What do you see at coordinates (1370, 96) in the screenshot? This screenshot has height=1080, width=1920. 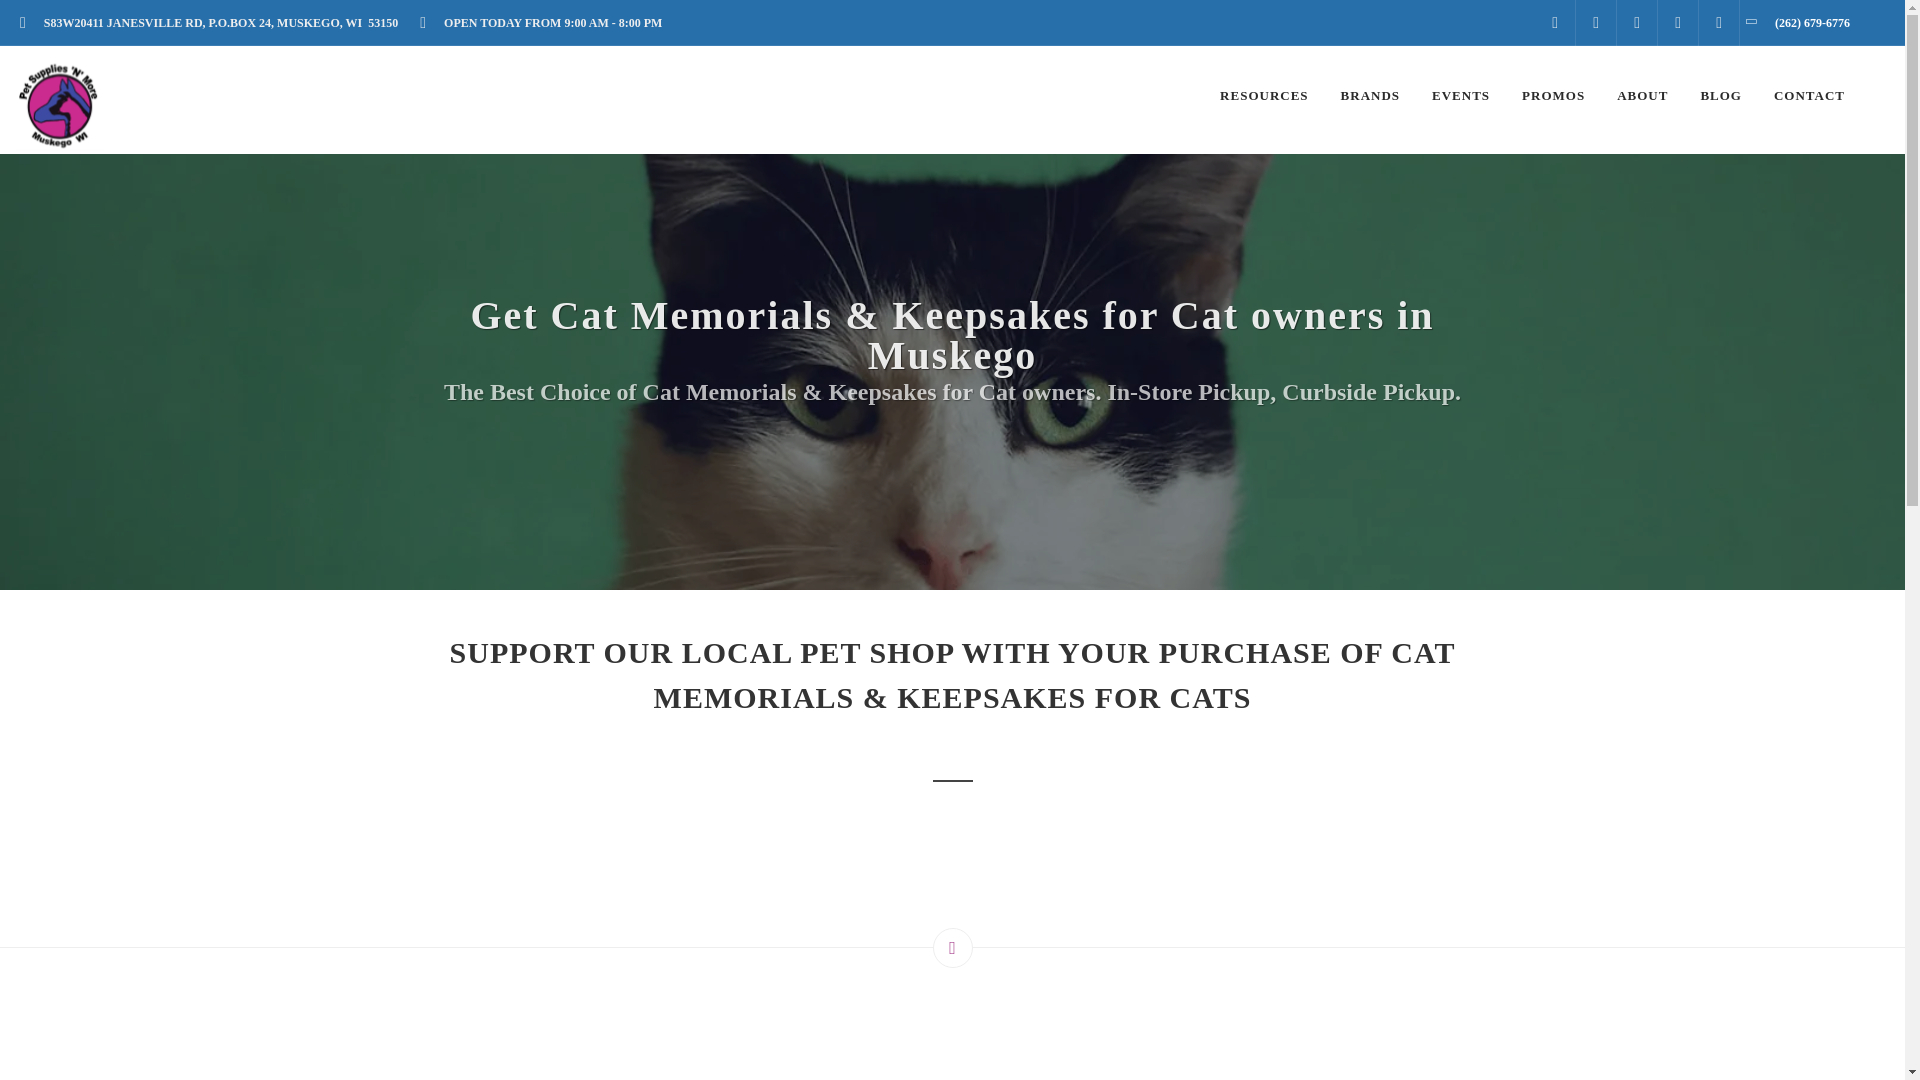 I see `BRANDS` at bounding box center [1370, 96].